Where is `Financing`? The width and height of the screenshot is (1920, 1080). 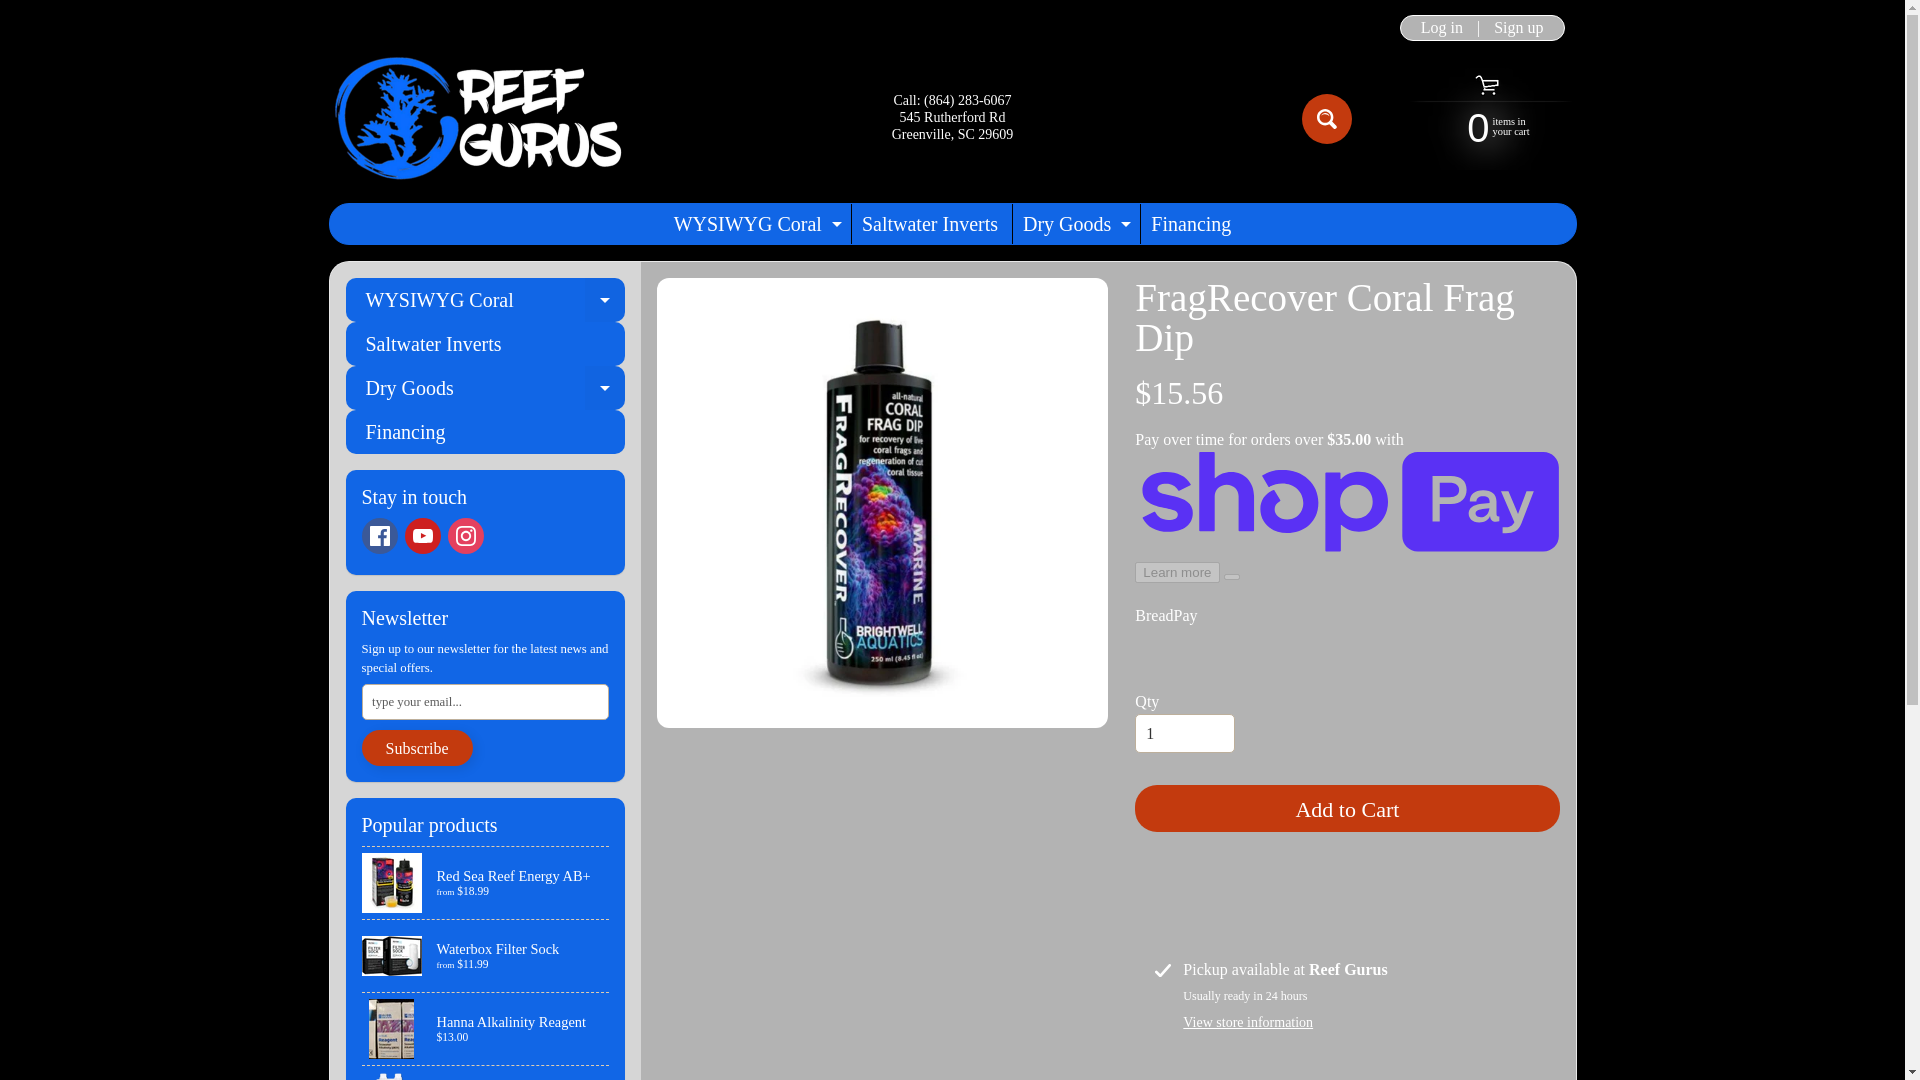 Financing is located at coordinates (486, 956).